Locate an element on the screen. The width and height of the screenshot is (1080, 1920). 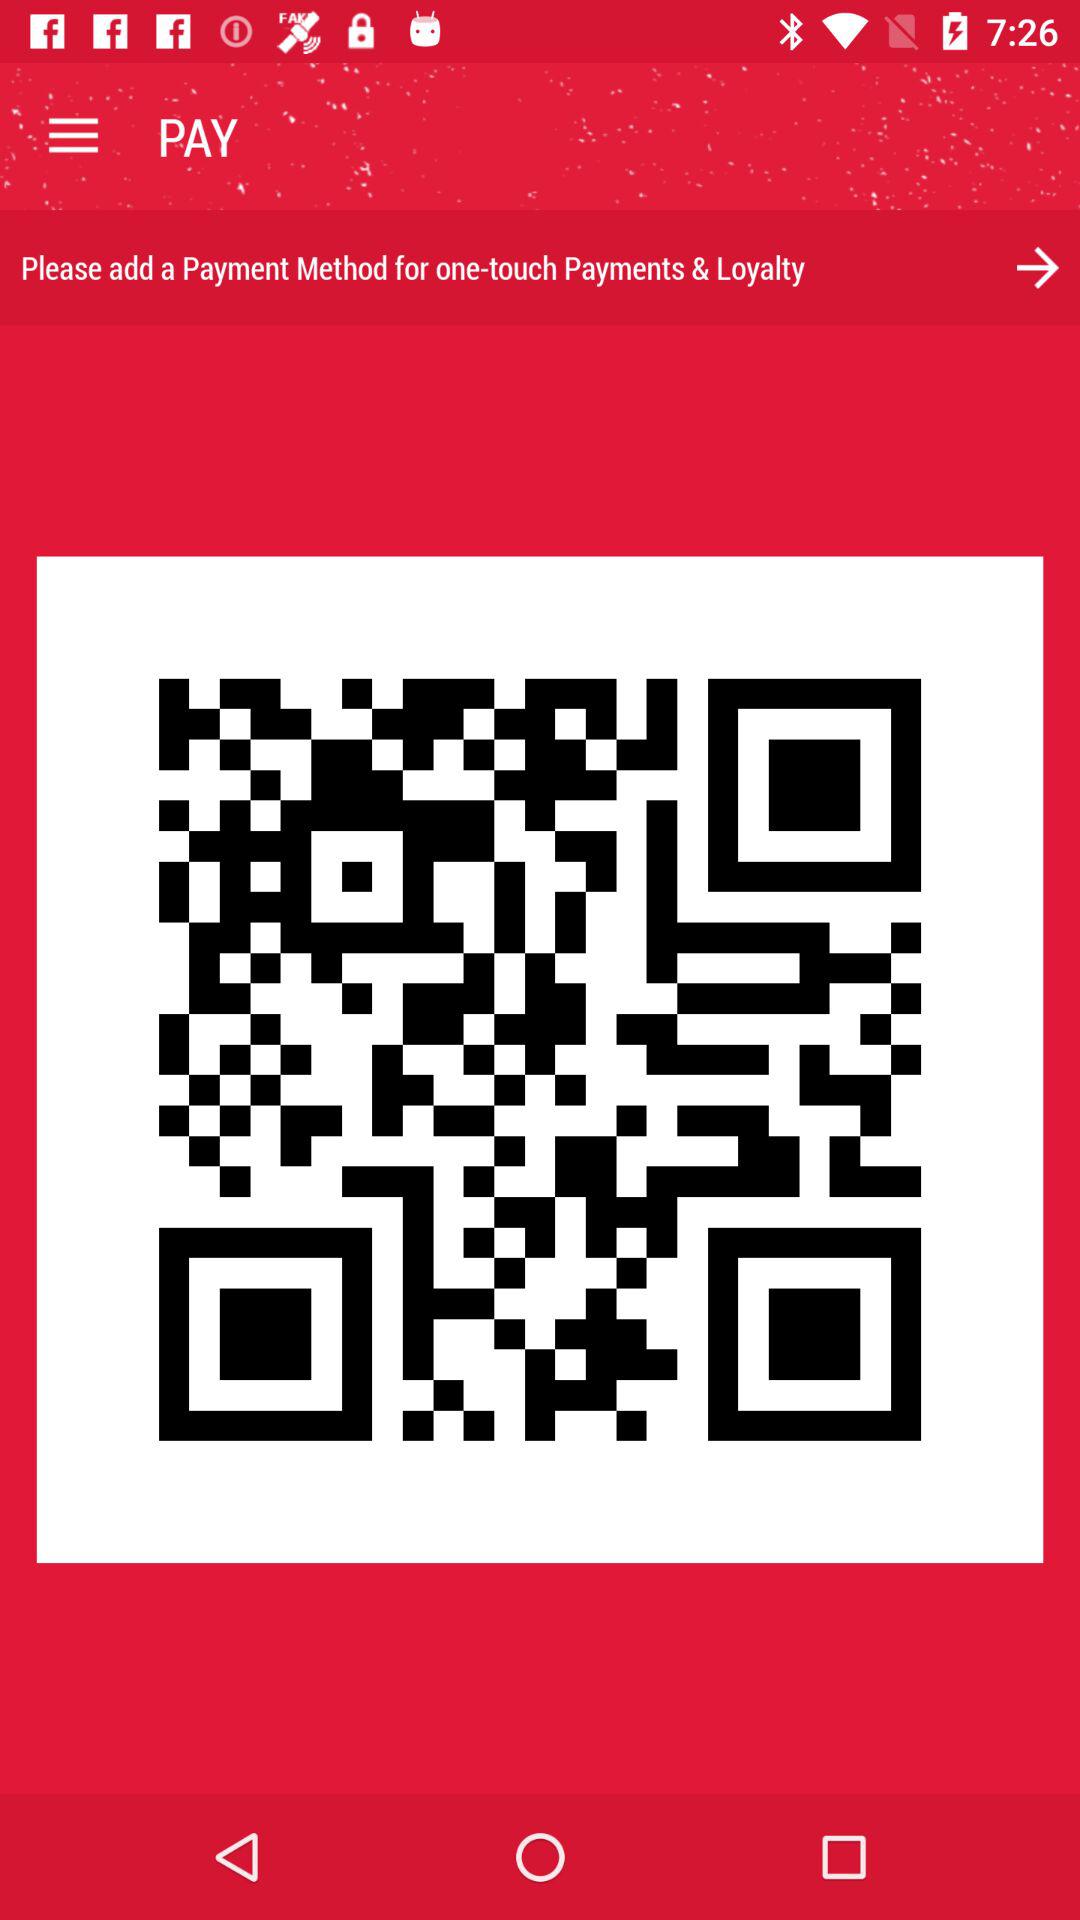
turn off icon at the center is located at coordinates (540, 1059).